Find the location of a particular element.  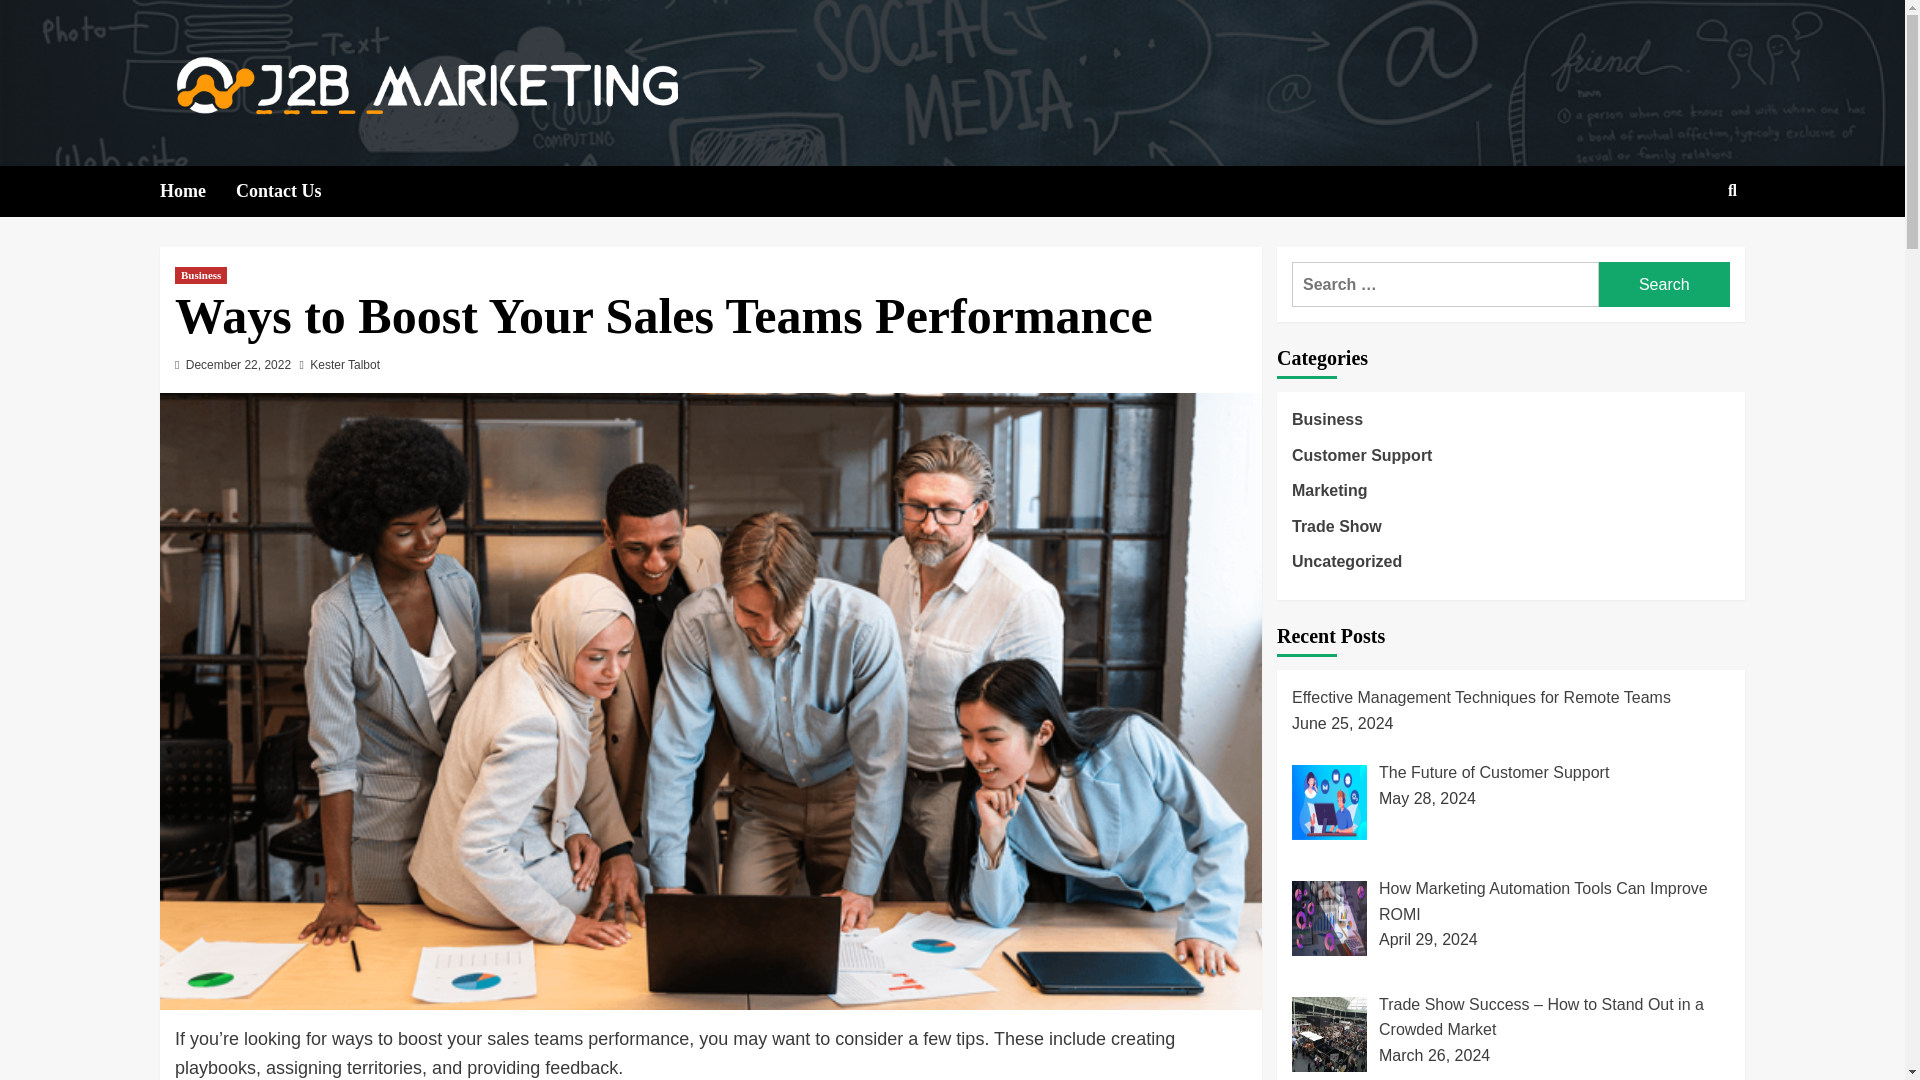

Search is located at coordinates (1664, 284).